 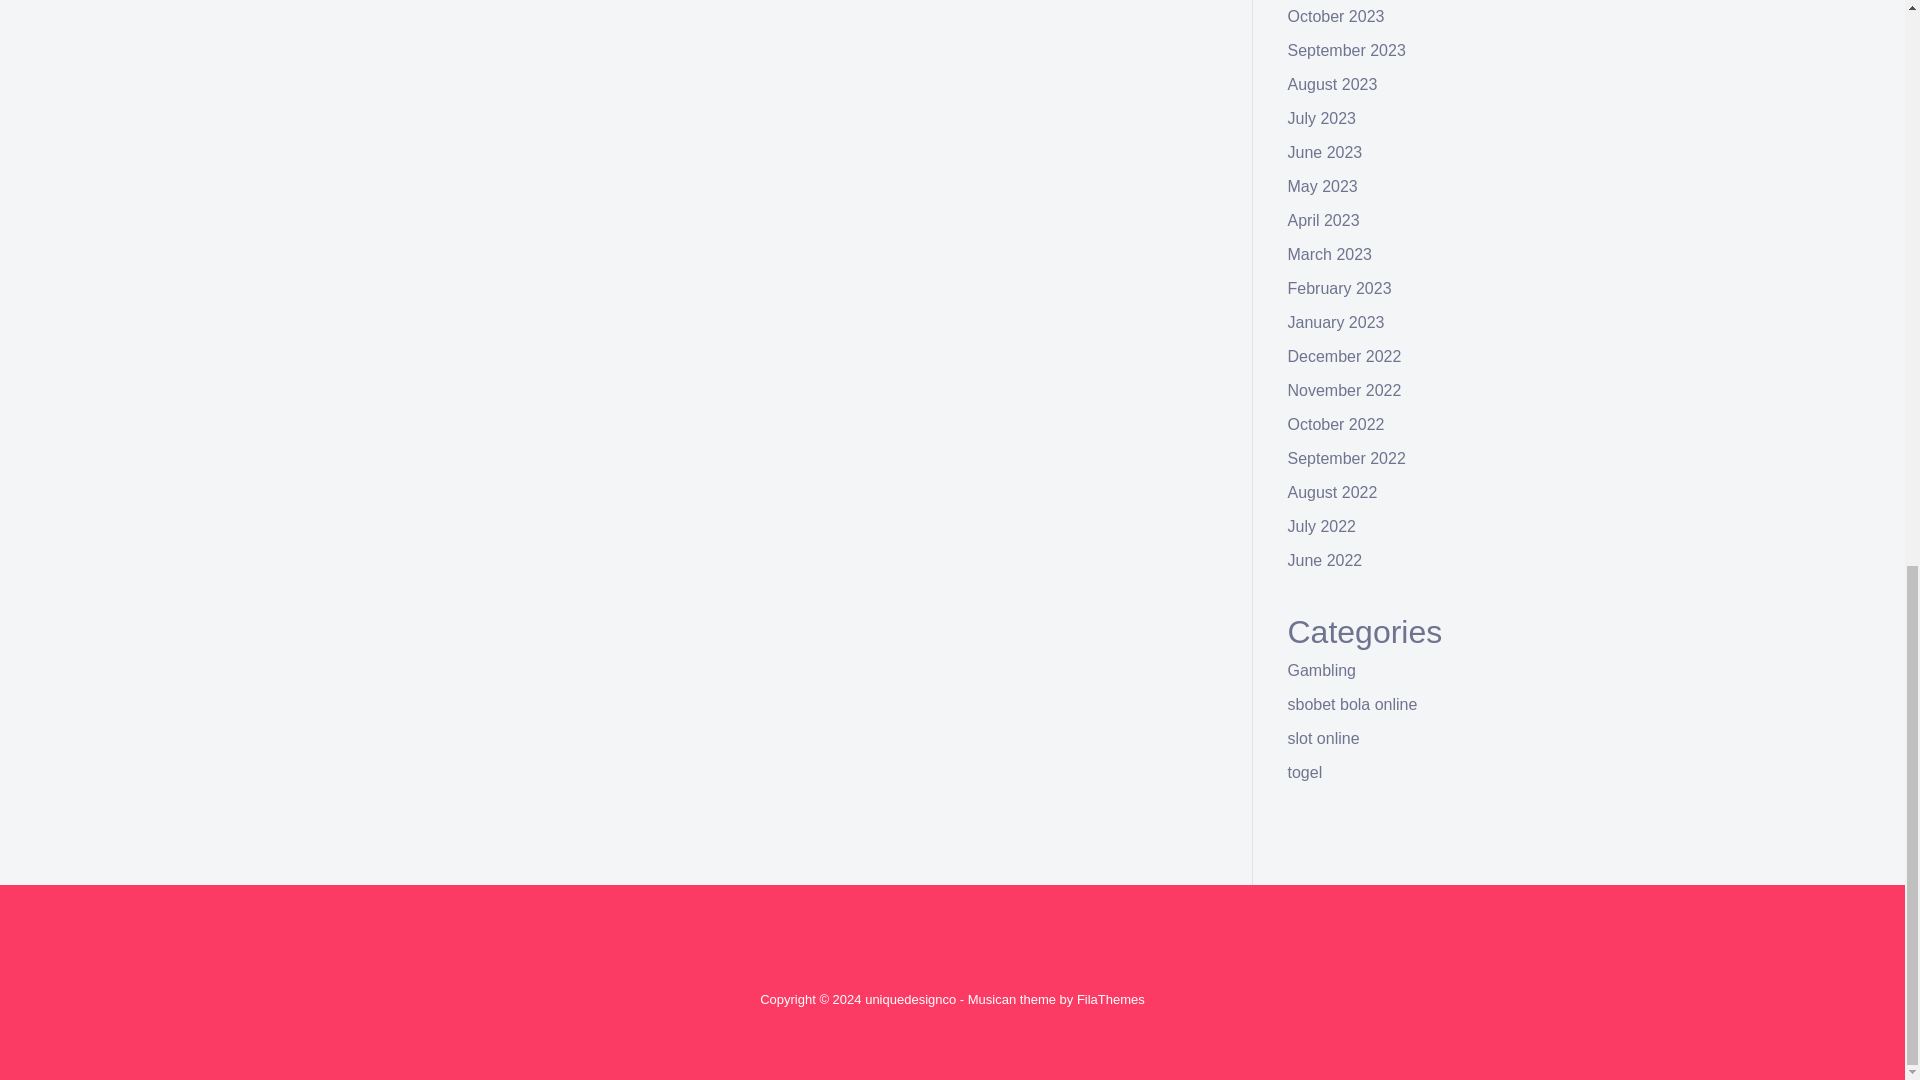 I want to click on February 2023, so click(x=1340, y=288).